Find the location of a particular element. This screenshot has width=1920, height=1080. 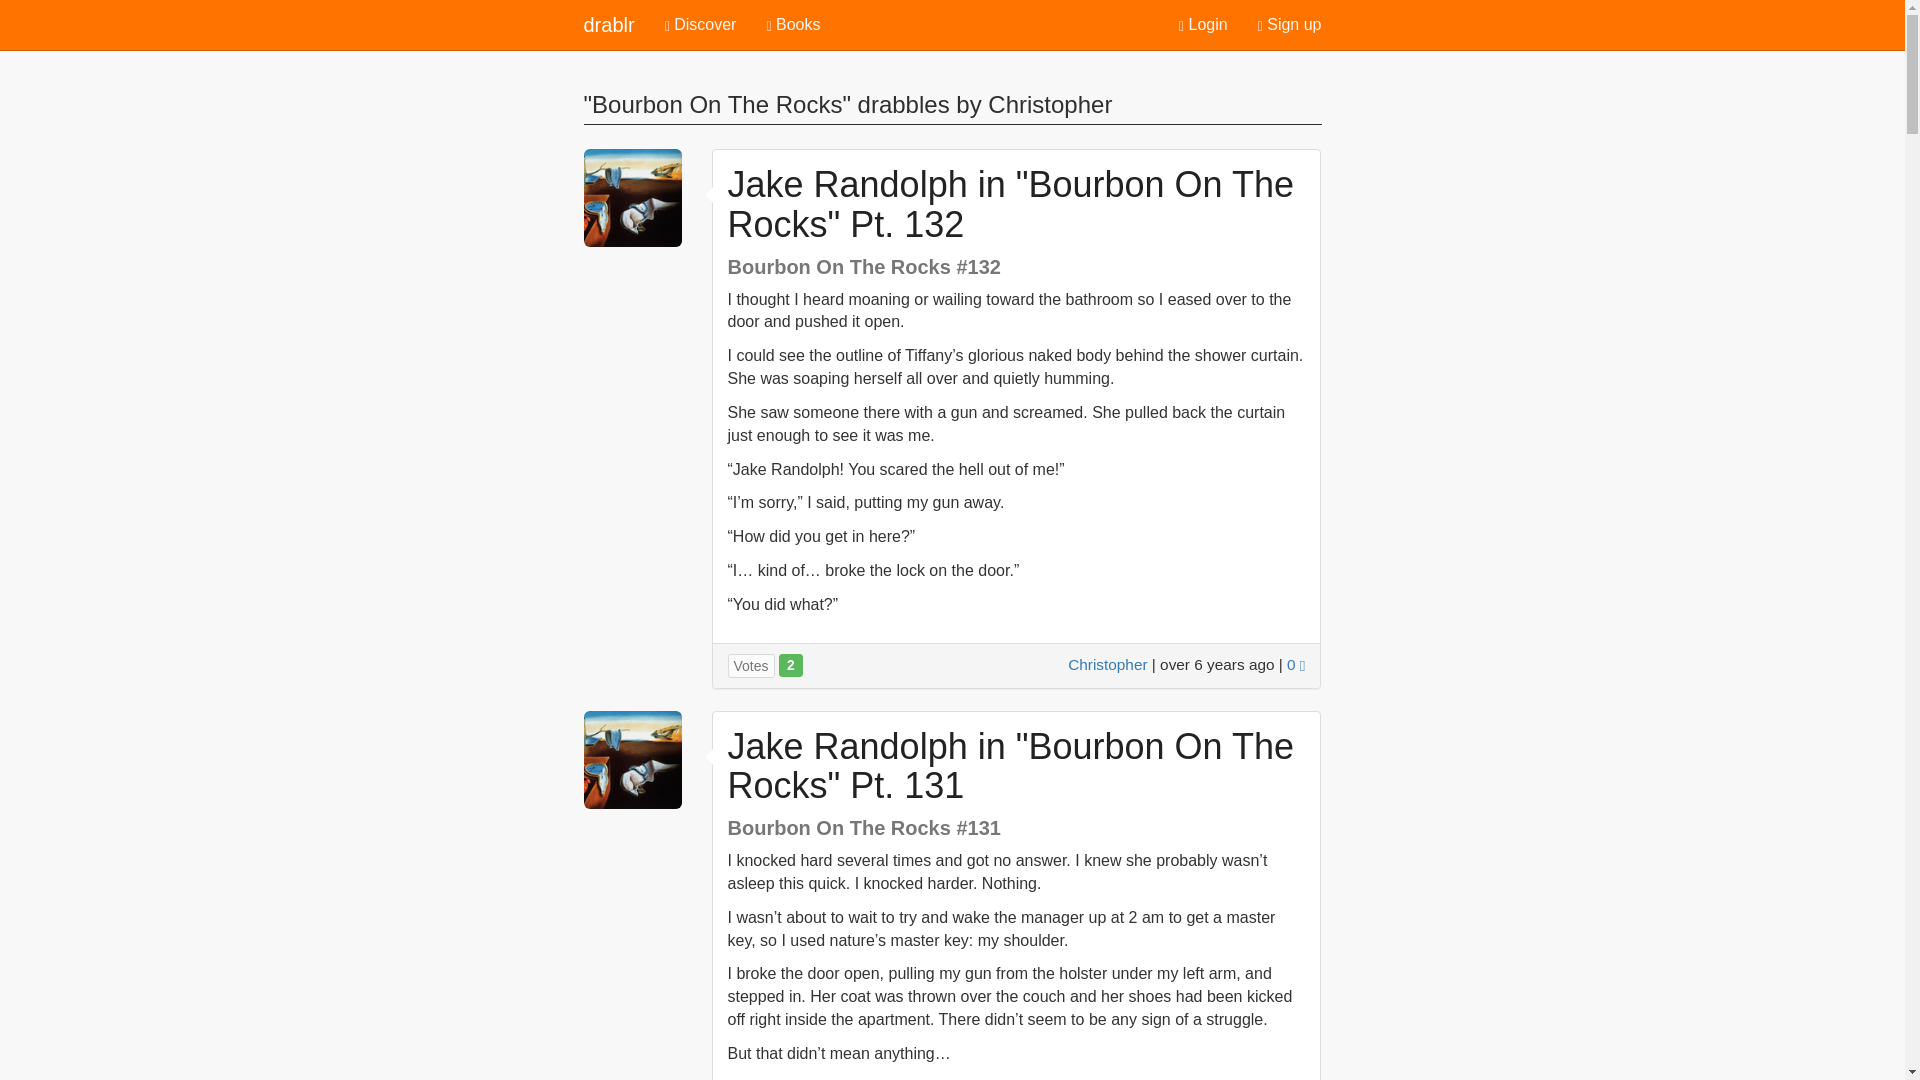

Books is located at coordinates (792, 24).